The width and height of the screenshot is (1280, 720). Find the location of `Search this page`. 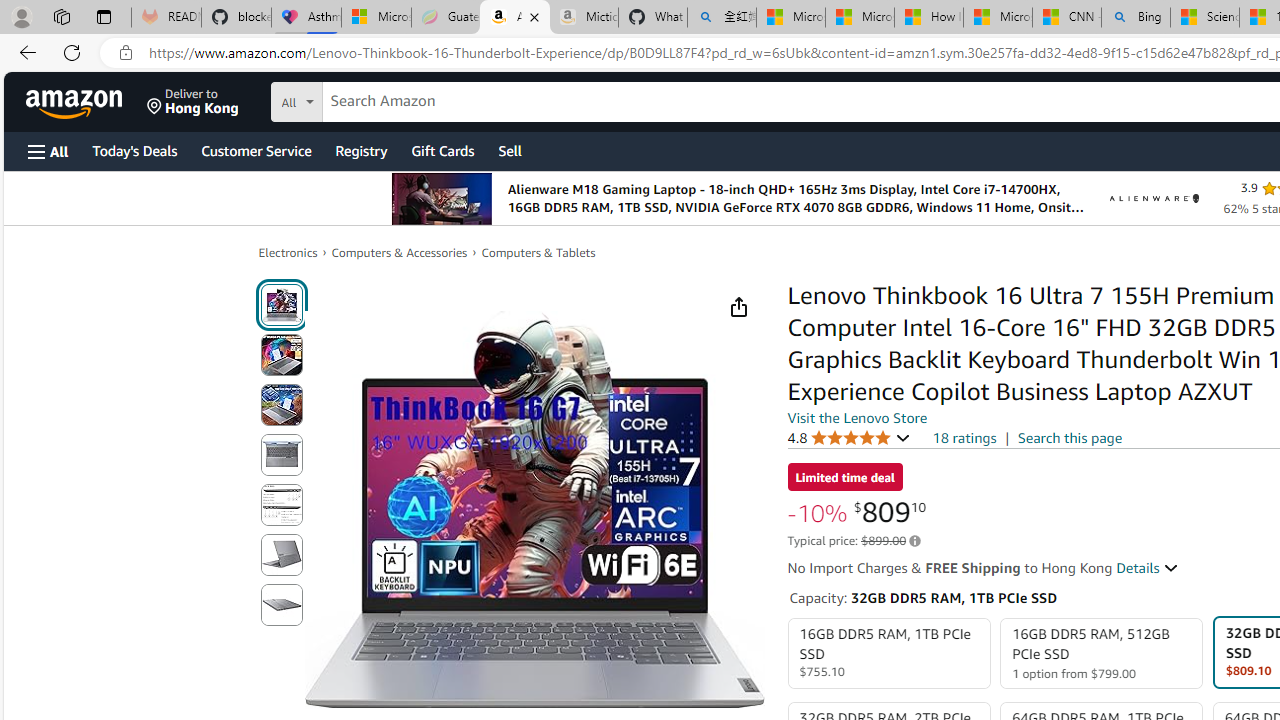

Search this page is located at coordinates (1070, 437).